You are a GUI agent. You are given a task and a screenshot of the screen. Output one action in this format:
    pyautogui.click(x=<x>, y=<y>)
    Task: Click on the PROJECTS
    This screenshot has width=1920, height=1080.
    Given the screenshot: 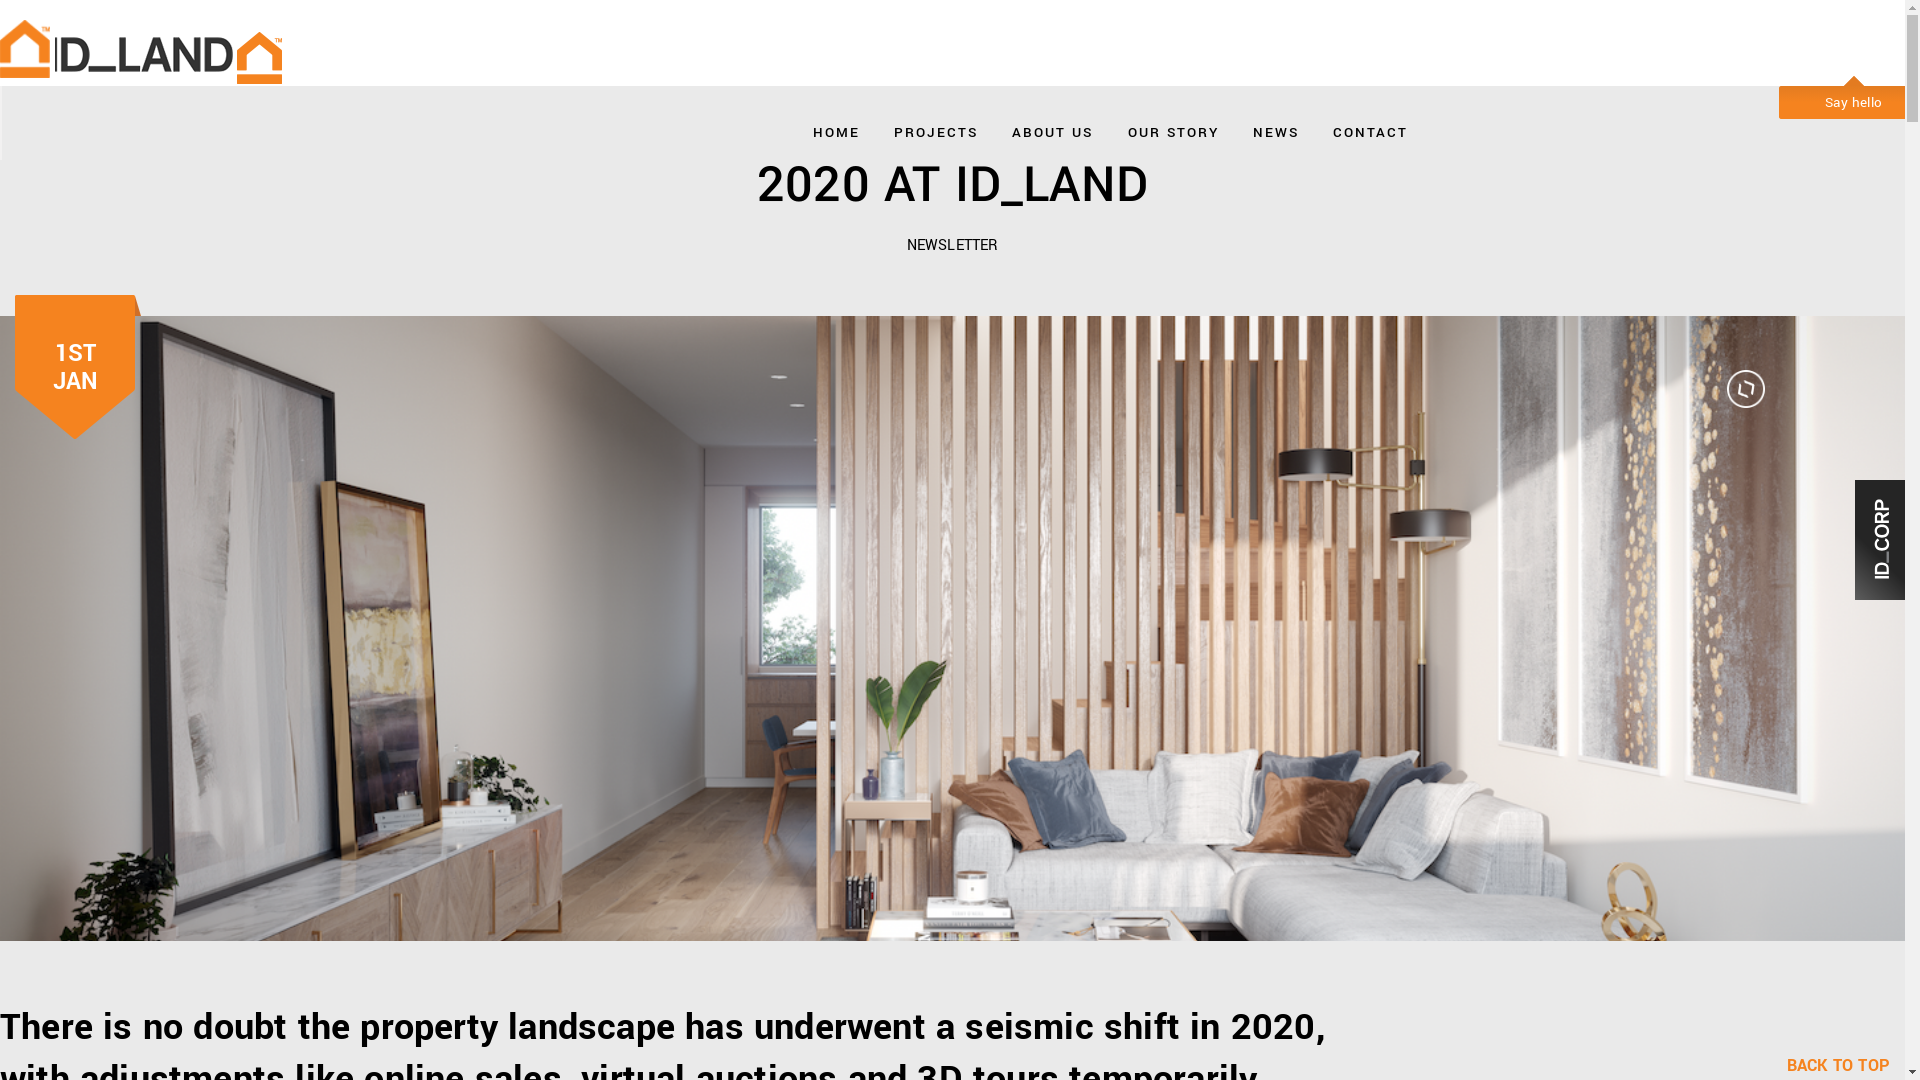 What is the action you would take?
    pyautogui.click(x=936, y=128)
    